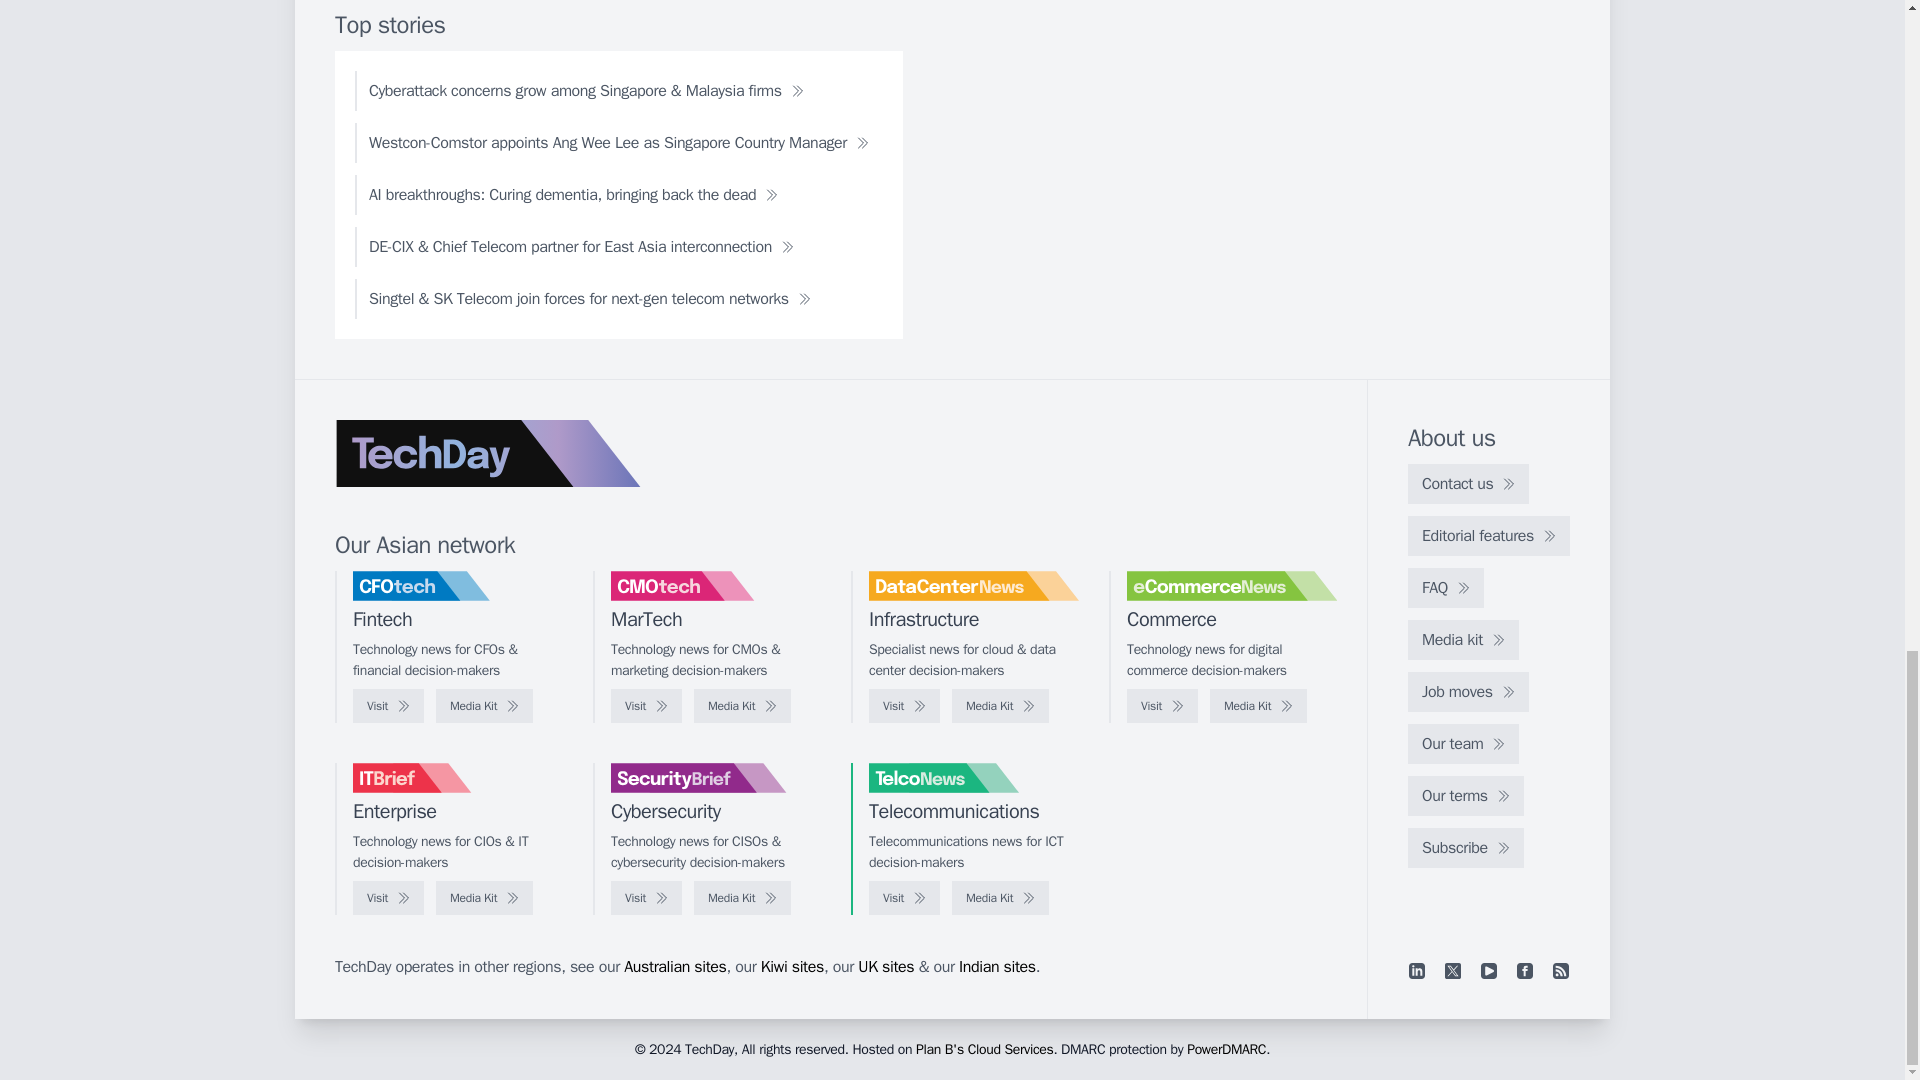  I want to click on Media Kit, so click(742, 706).